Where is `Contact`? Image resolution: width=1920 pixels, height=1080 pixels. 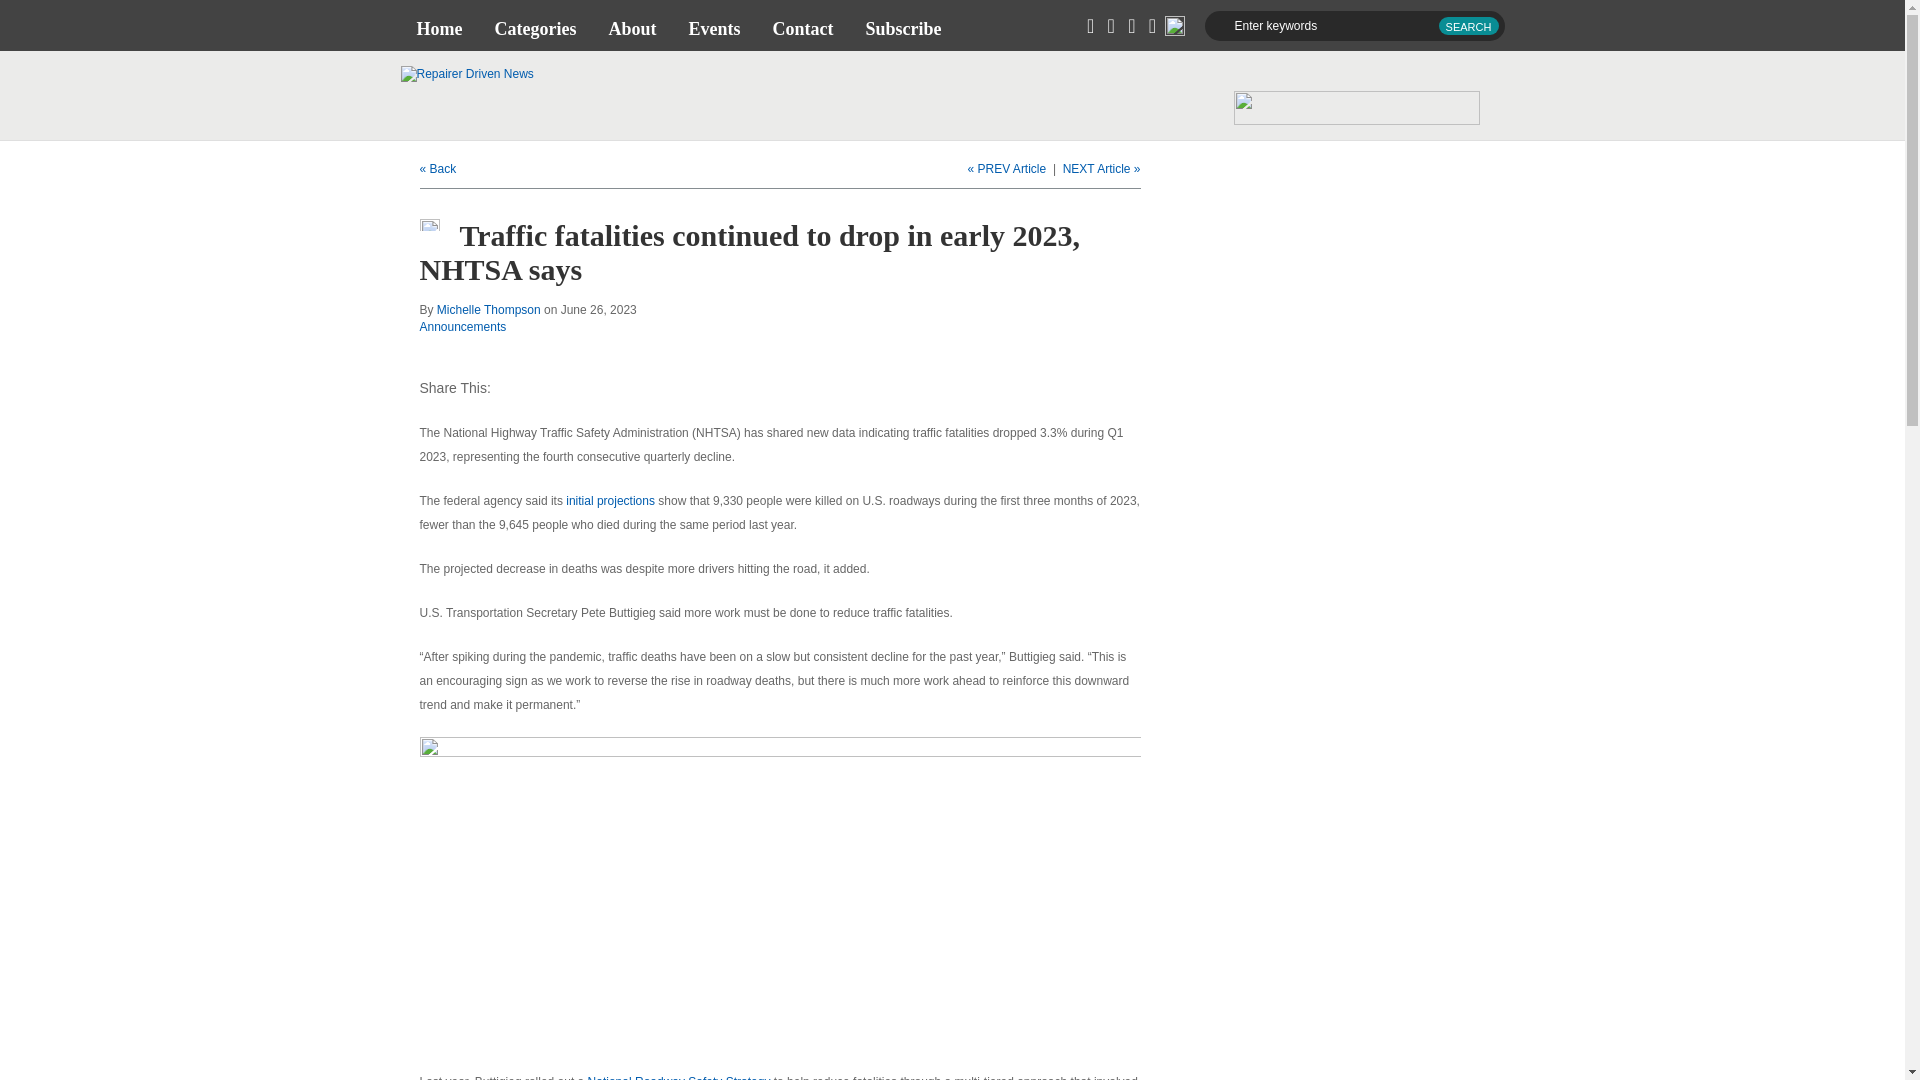
Contact is located at coordinates (802, 28).